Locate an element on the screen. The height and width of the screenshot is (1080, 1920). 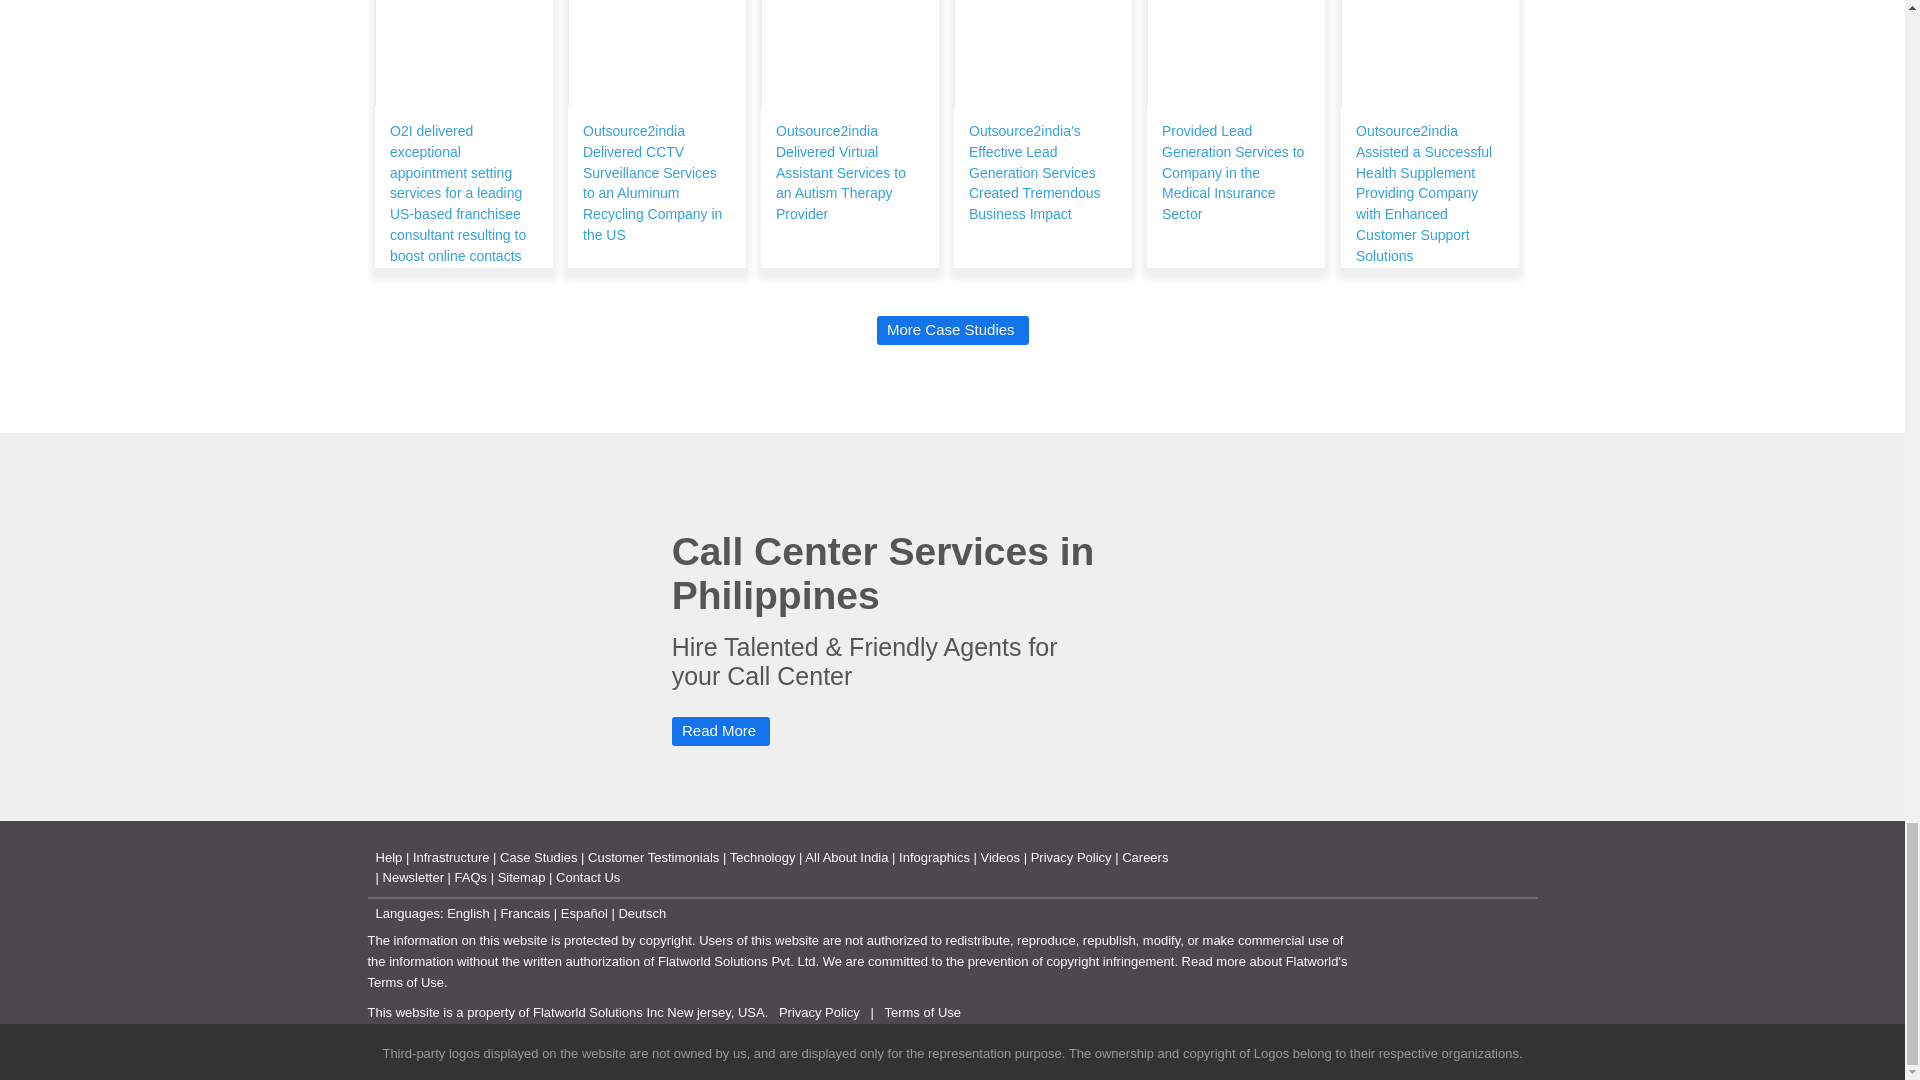
Protected by Copyscape Plagiarism Checker is located at coordinates (1426, 1012).